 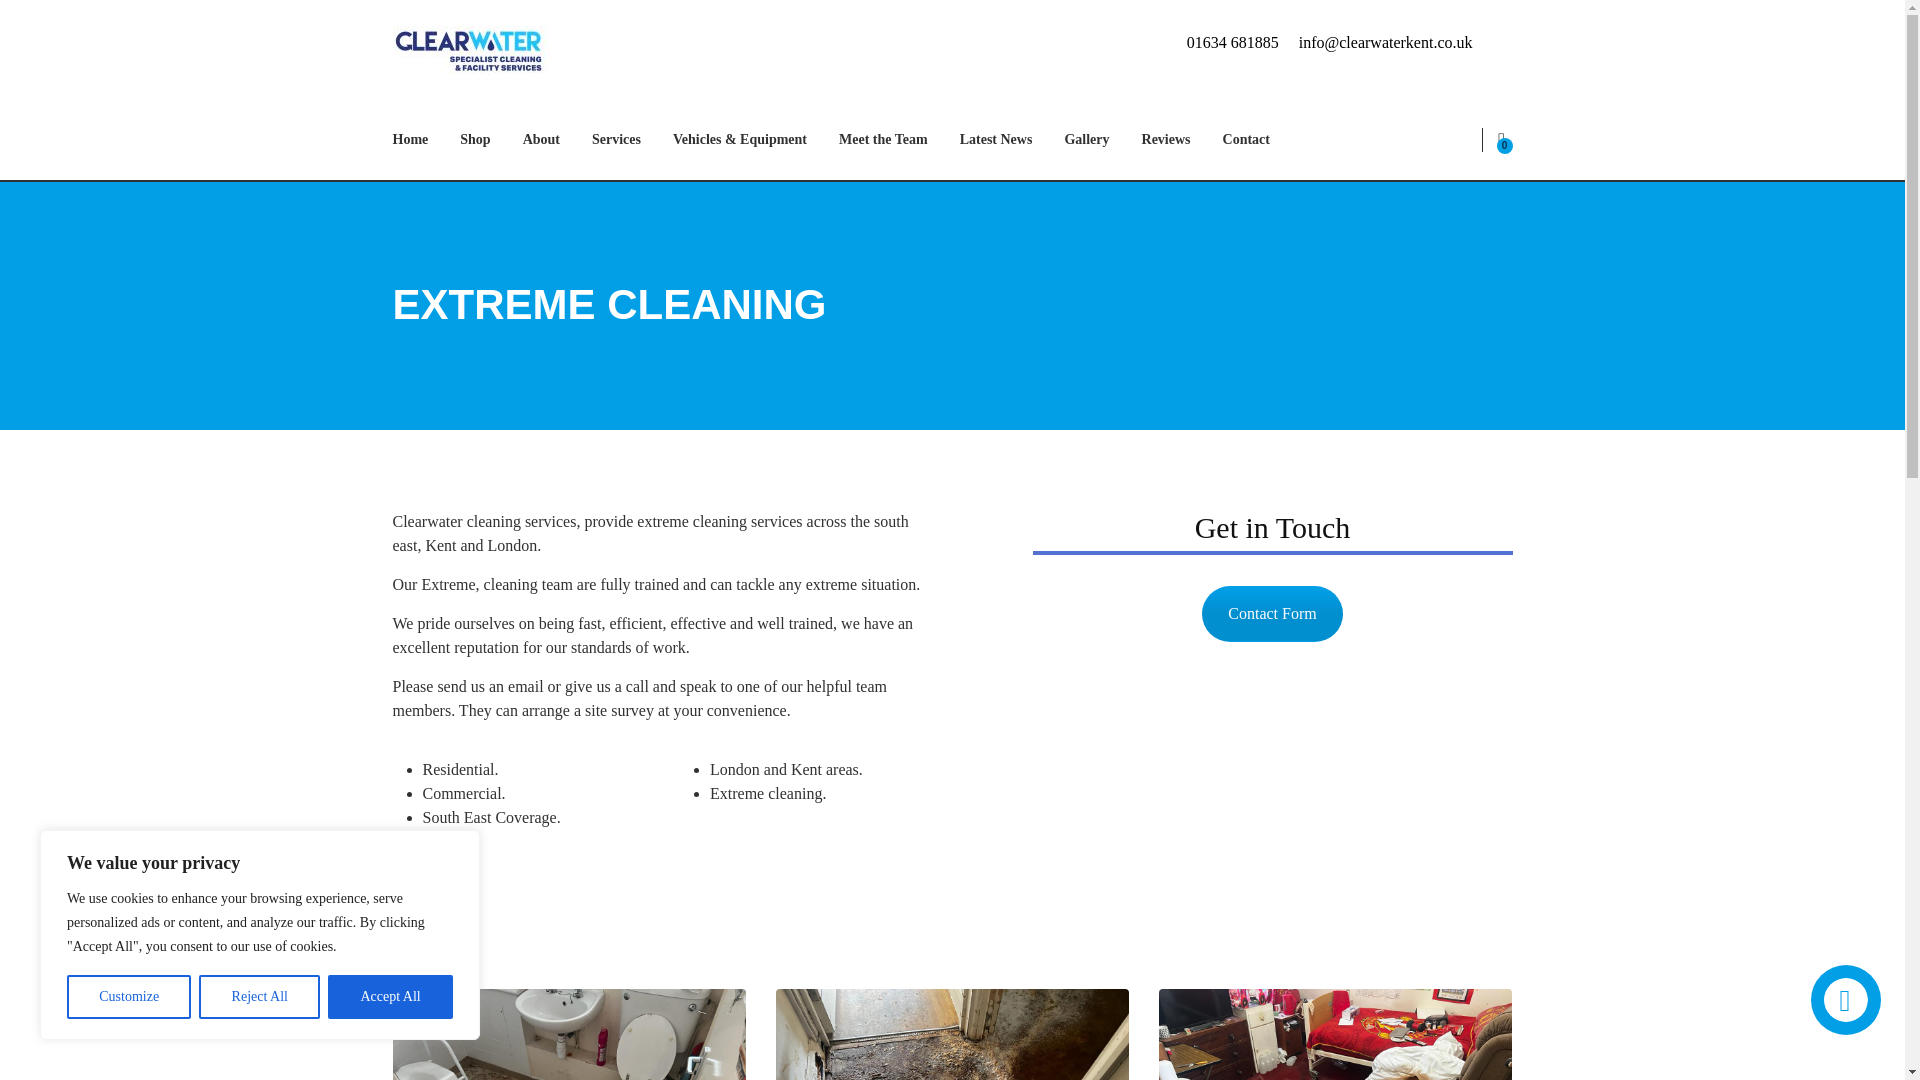 What do you see at coordinates (996, 140) in the screenshot?
I see `Latest News` at bounding box center [996, 140].